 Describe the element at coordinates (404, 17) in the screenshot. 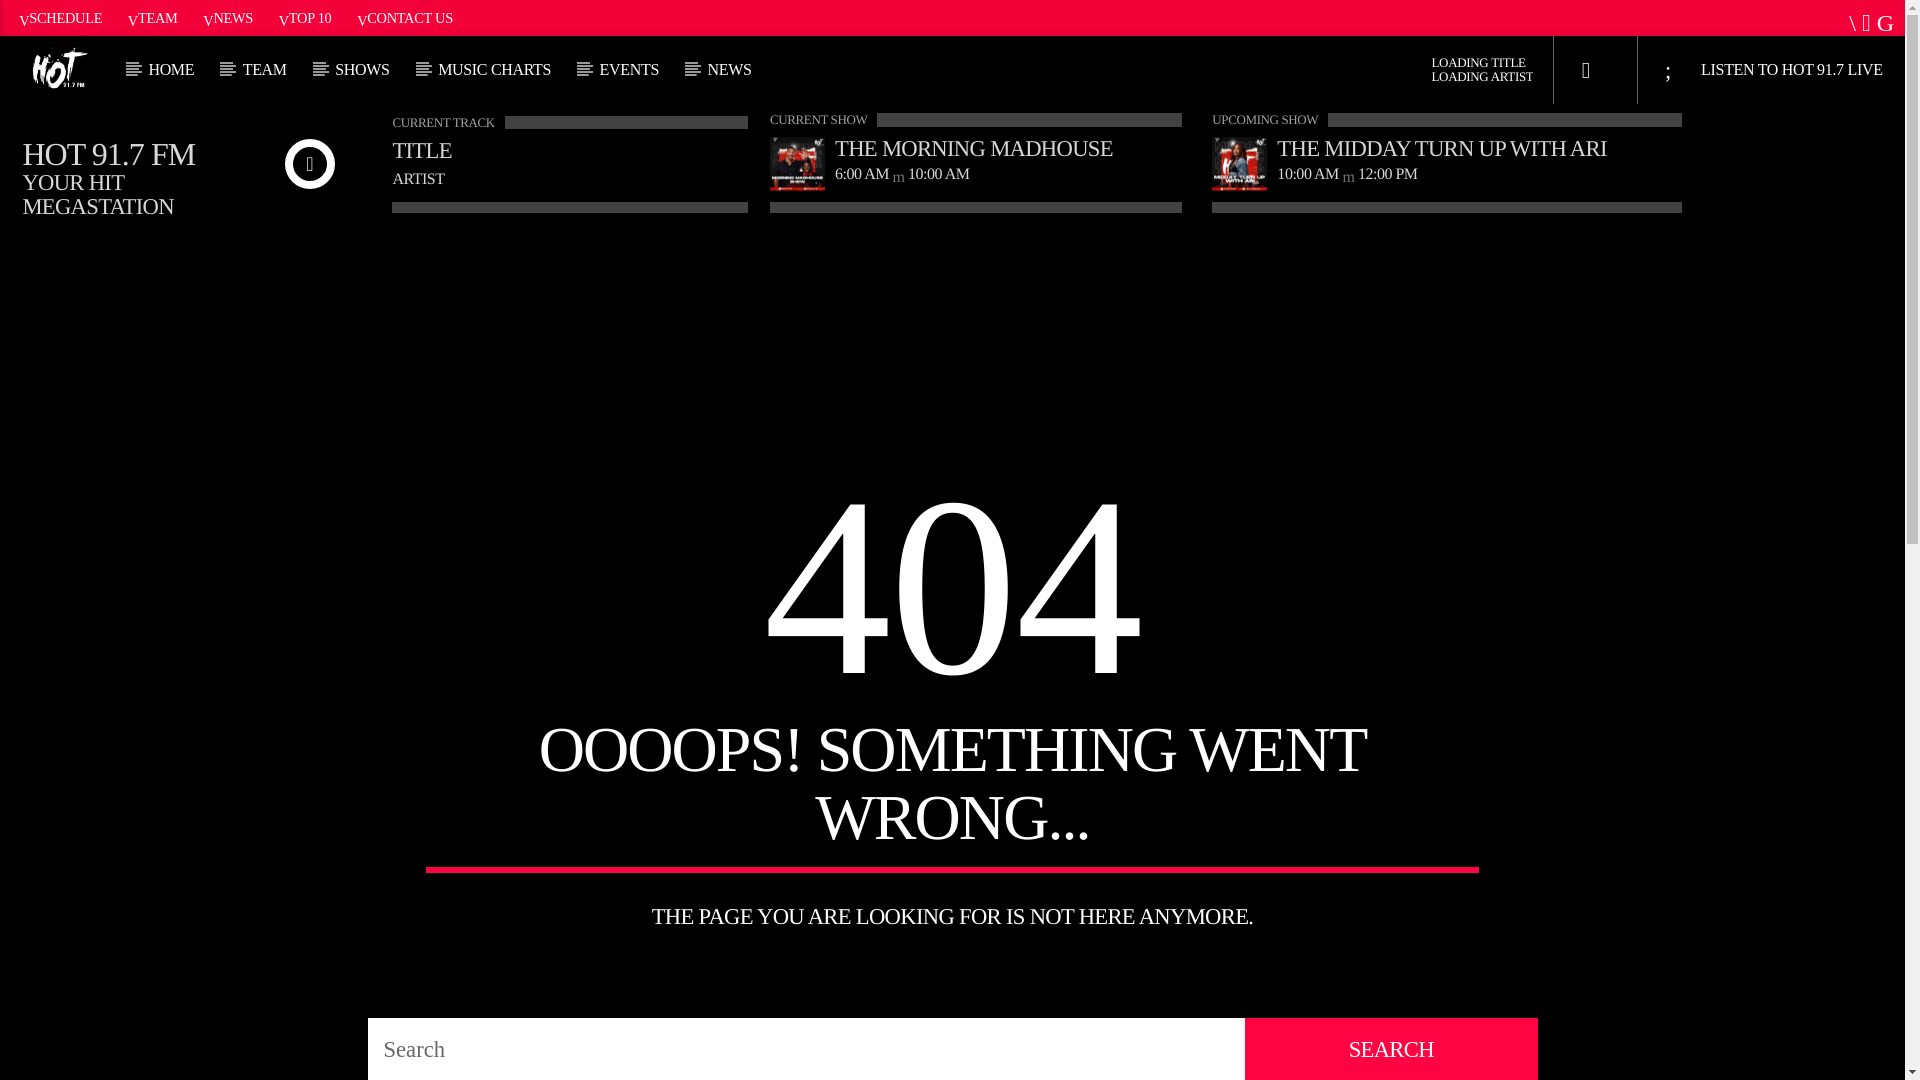

I see `CONTACT US` at that location.